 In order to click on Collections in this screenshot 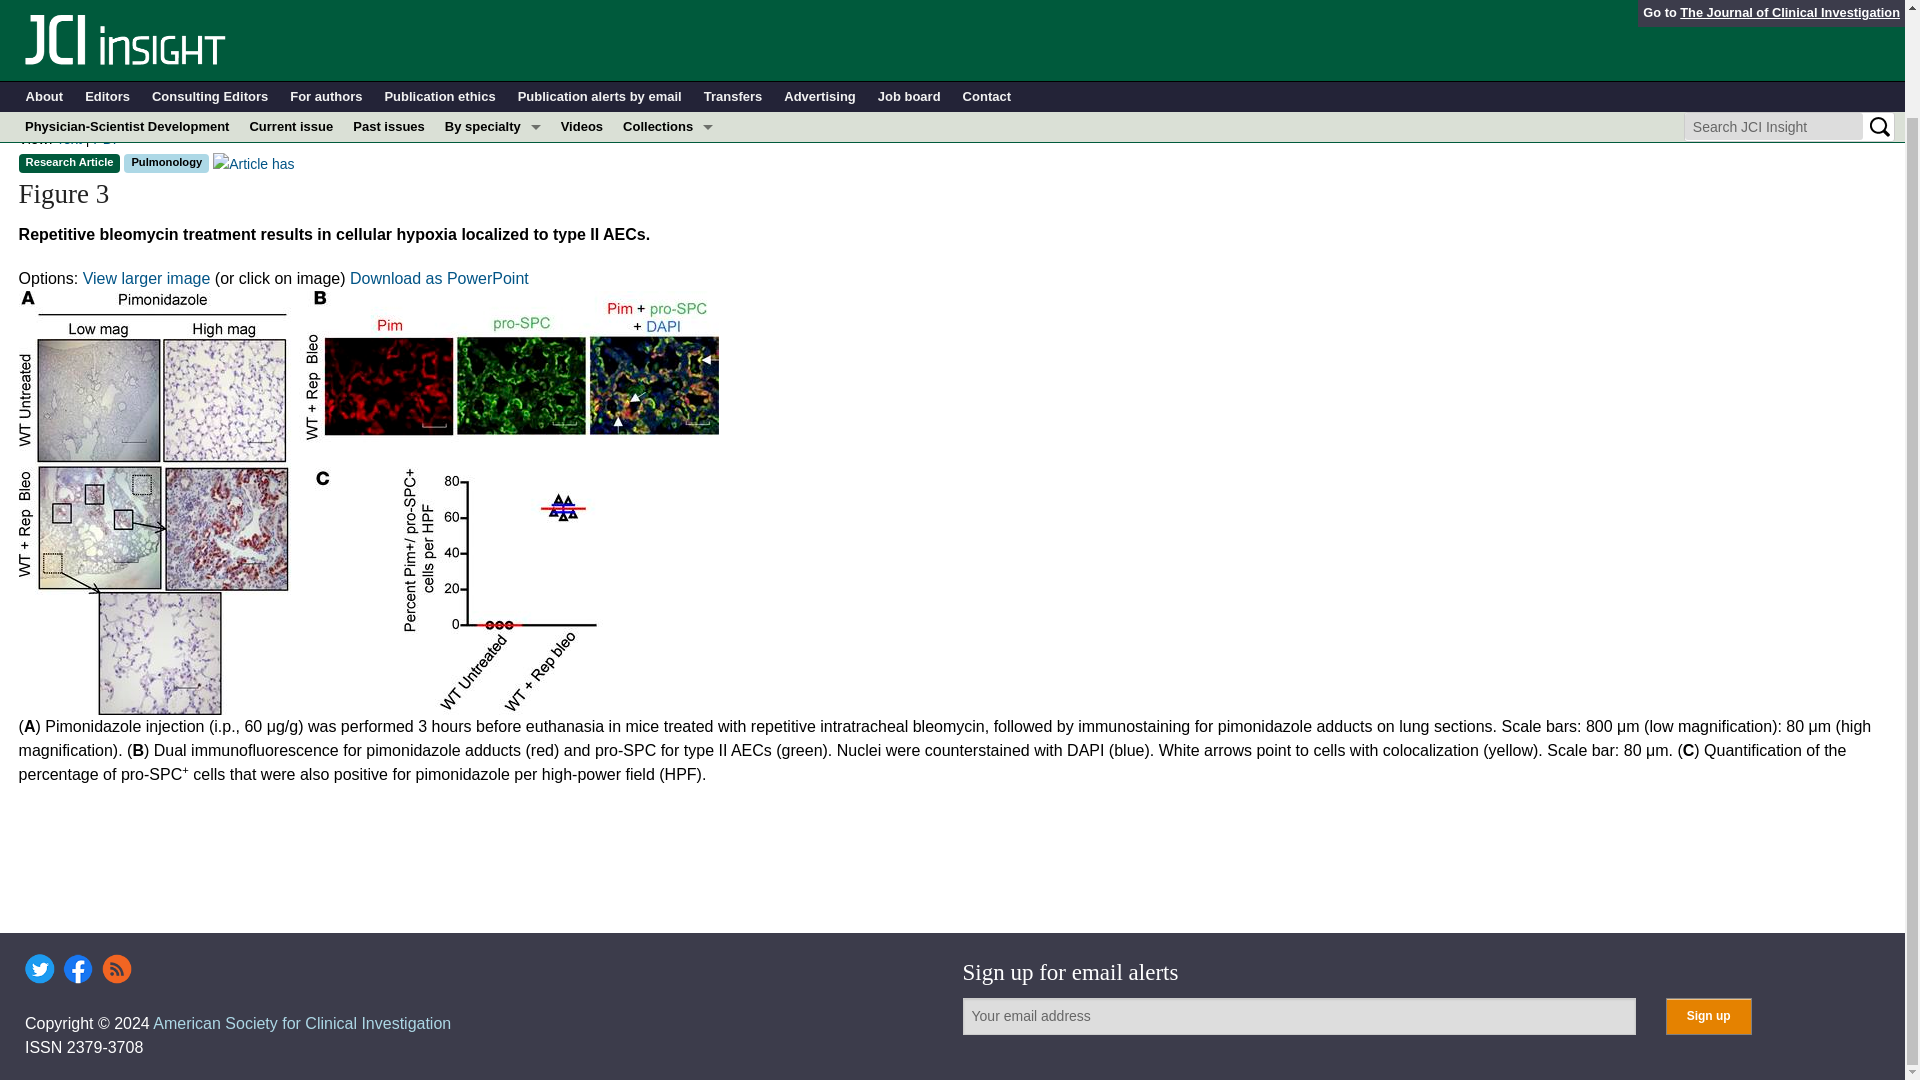, I will do `click(668, 12)`.